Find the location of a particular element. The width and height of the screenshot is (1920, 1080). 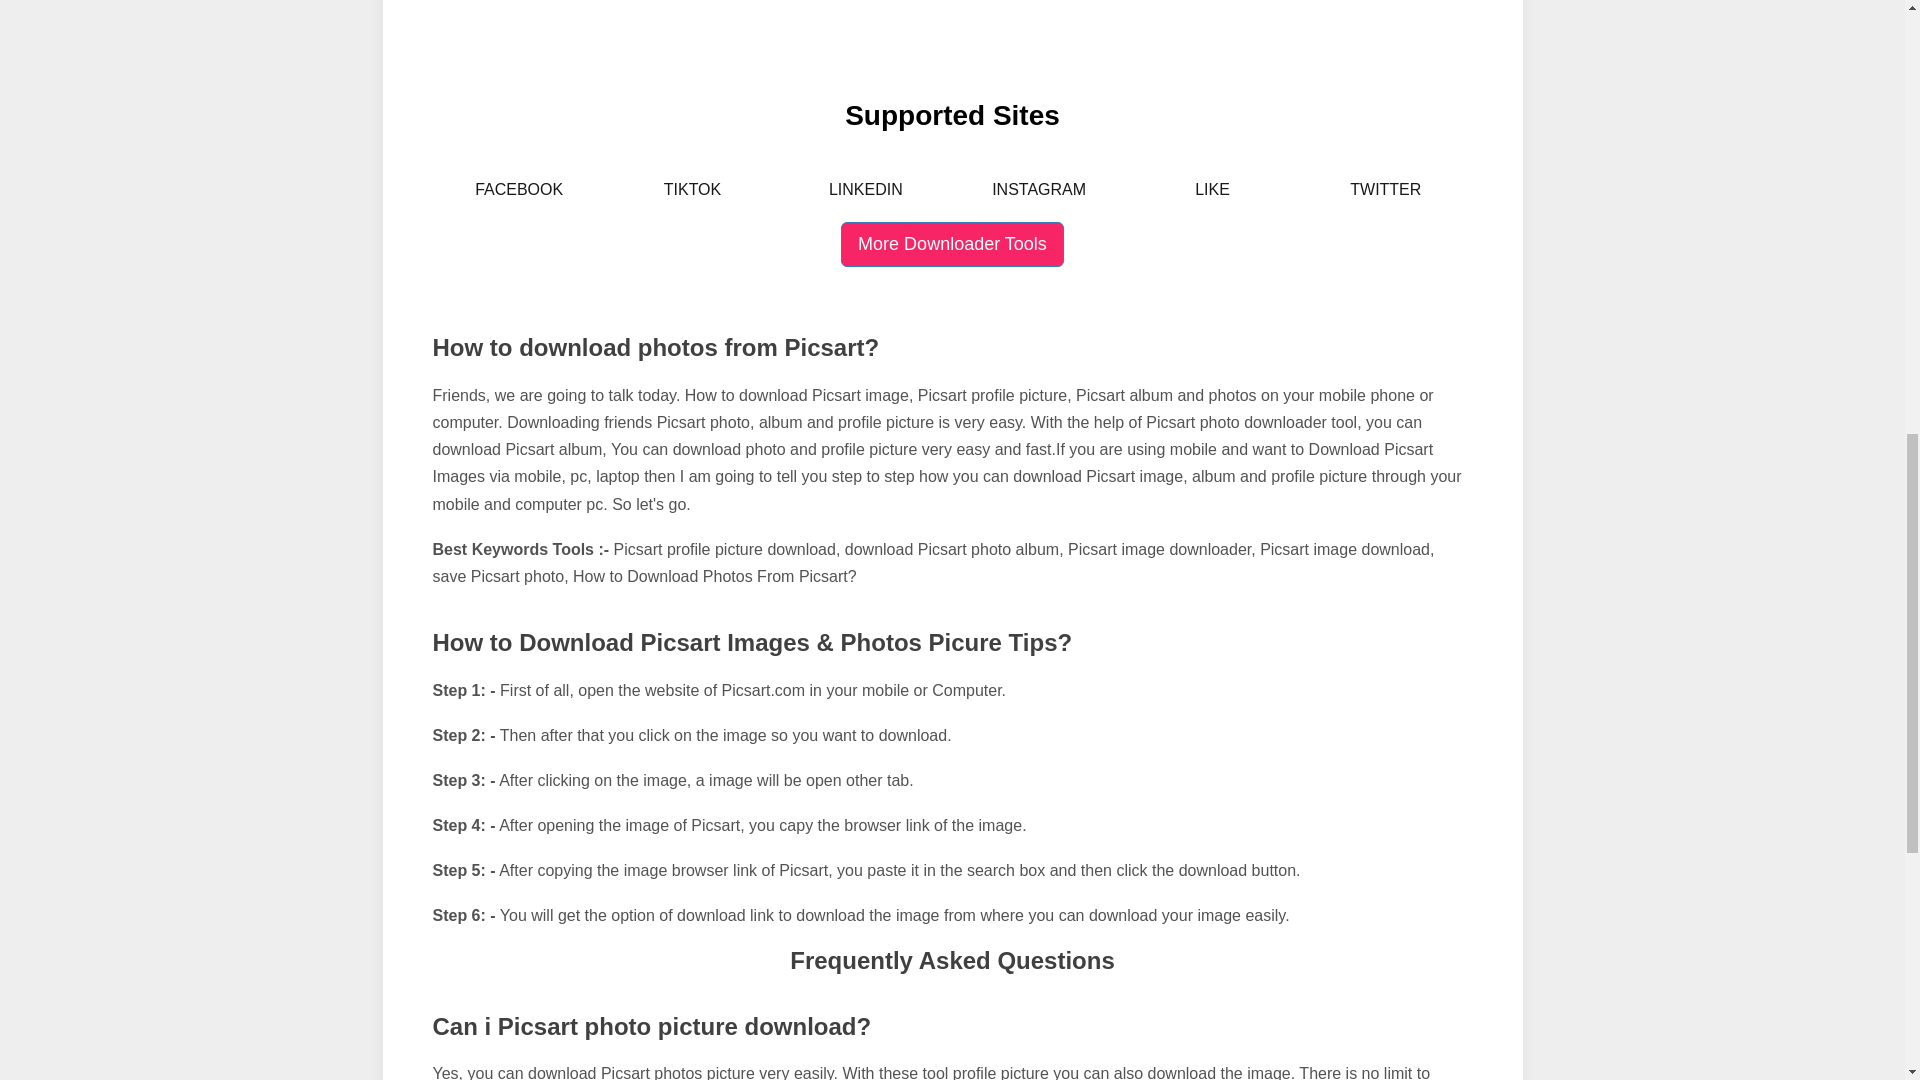

TIKTOK is located at coordinates (692, 190).